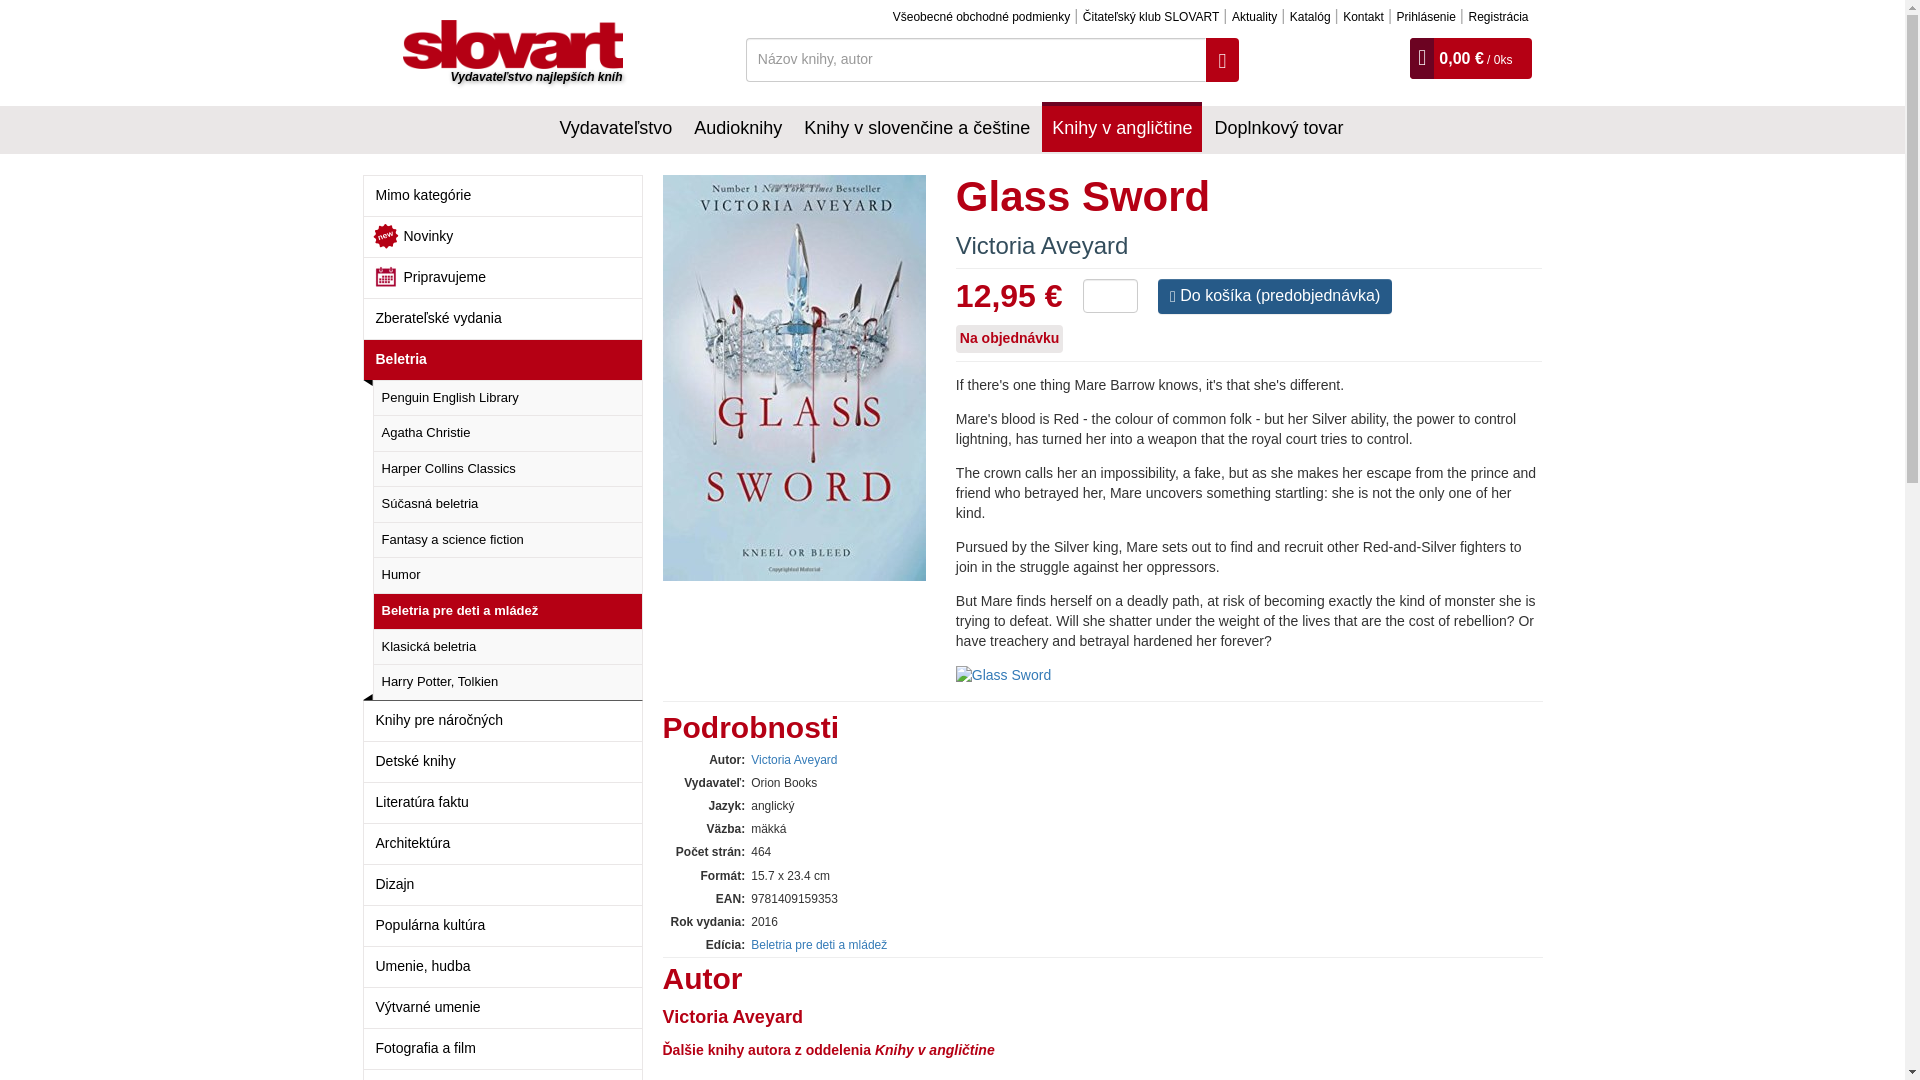 The height and width of the screenshot is (1080, 1920). I want to click on Beletria, so click(502, 360).